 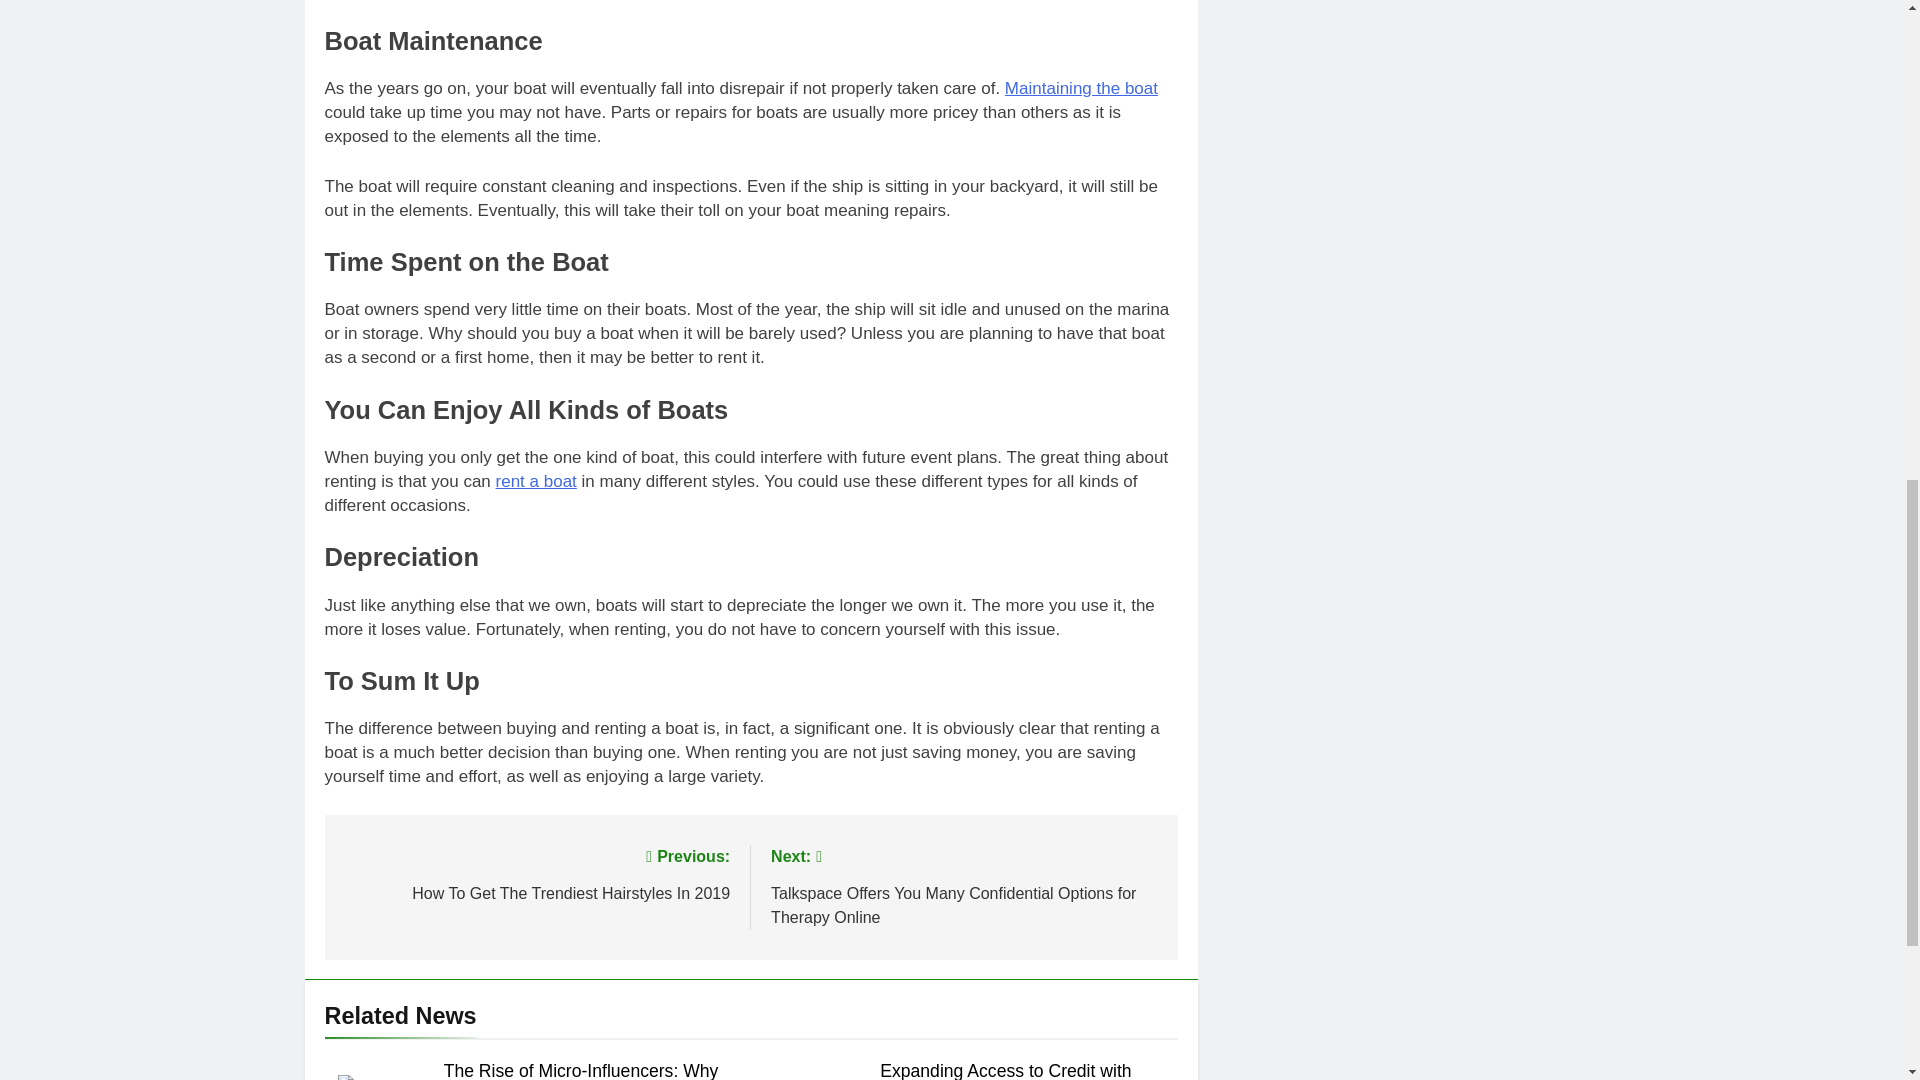 What do you see at coordinates (536, 481) in the screenshot?
I see `rent a boat` at bounding box center [536, 481].